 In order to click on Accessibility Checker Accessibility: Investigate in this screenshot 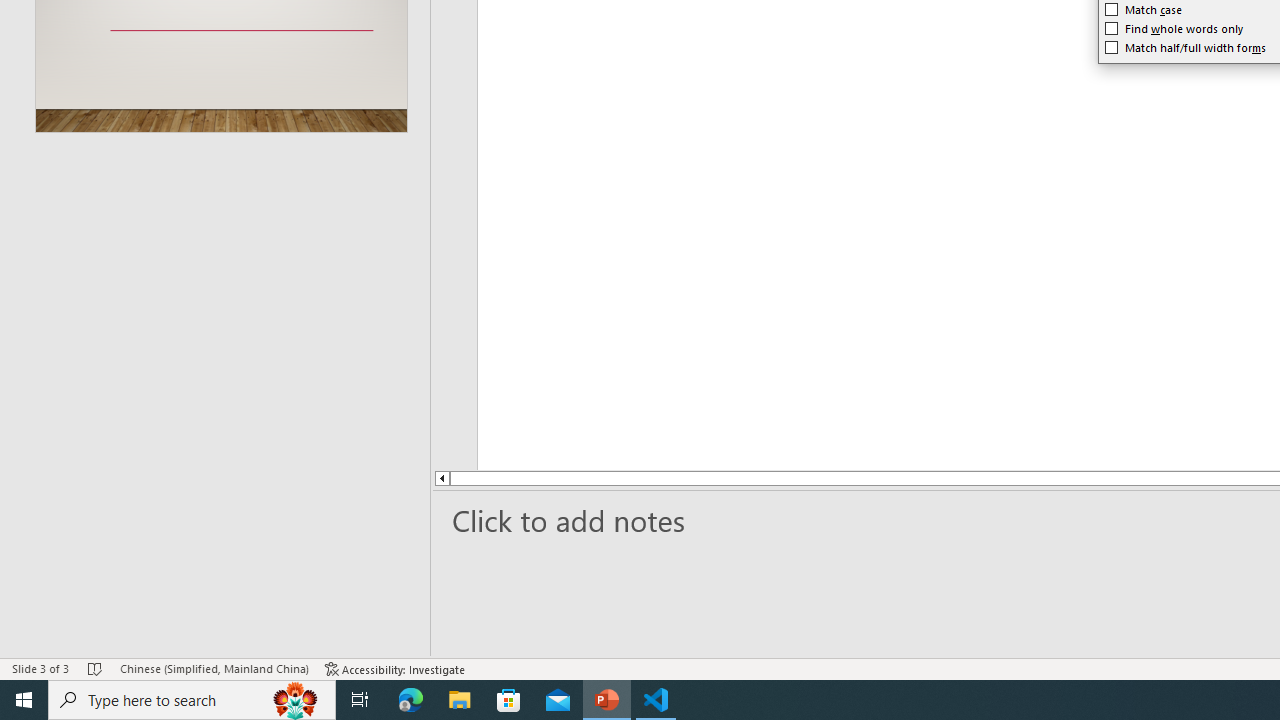, I will do `click(395, 668)`.